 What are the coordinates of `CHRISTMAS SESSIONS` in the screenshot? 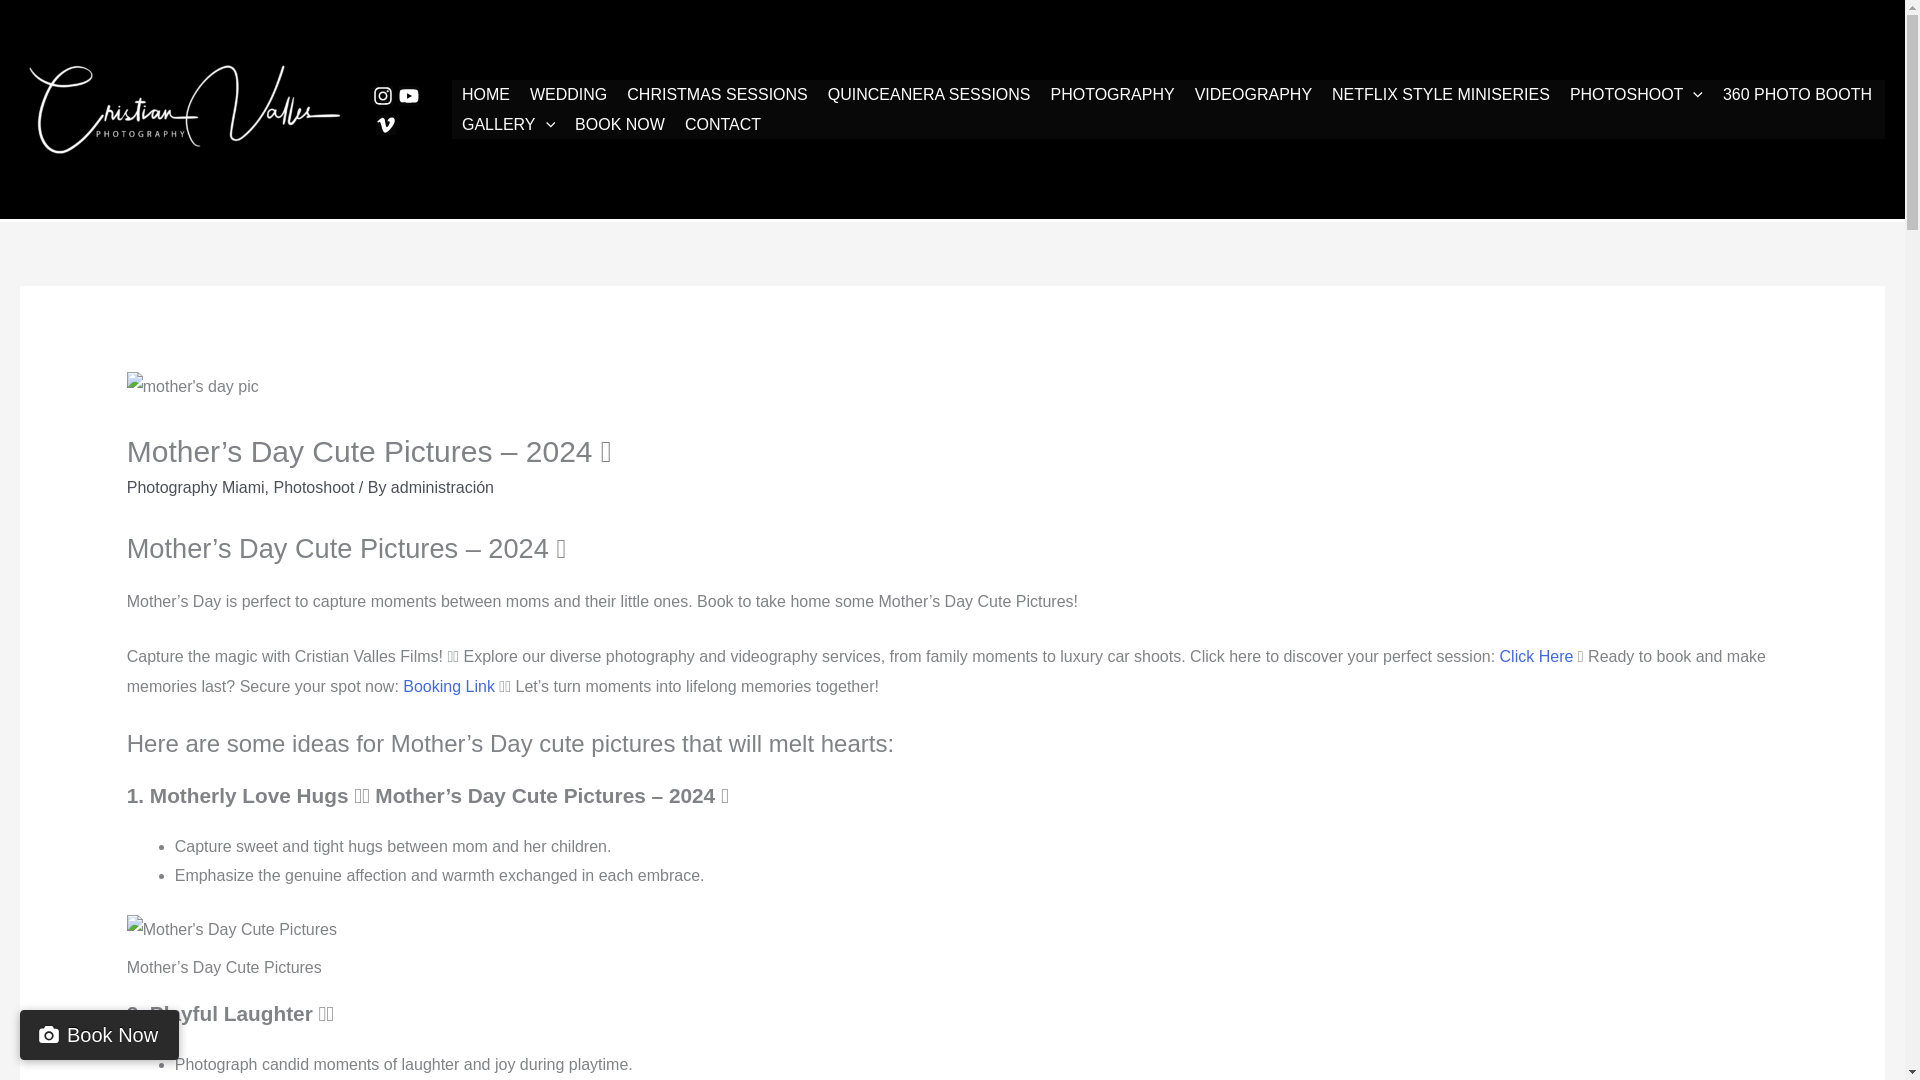 It's located at (716, 94).